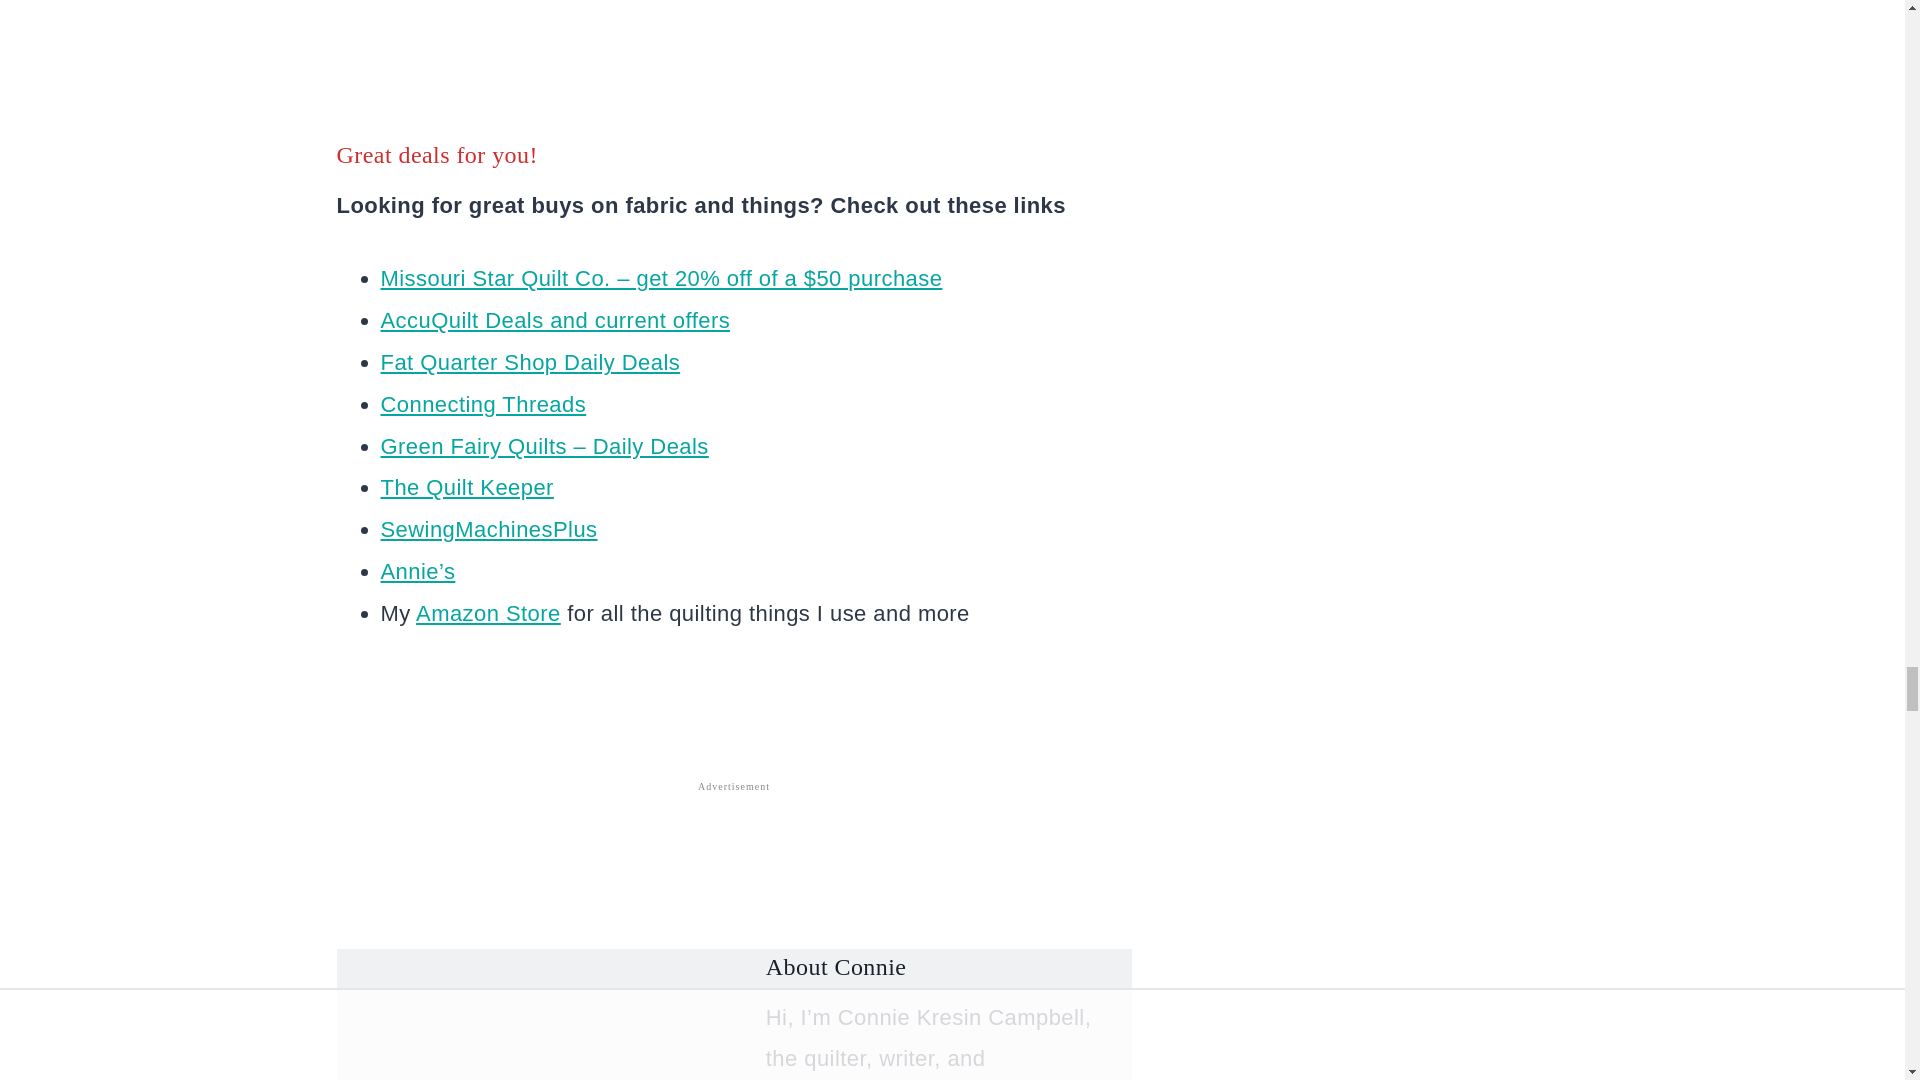  I want to click on Amazon Store, so click(488, 613).